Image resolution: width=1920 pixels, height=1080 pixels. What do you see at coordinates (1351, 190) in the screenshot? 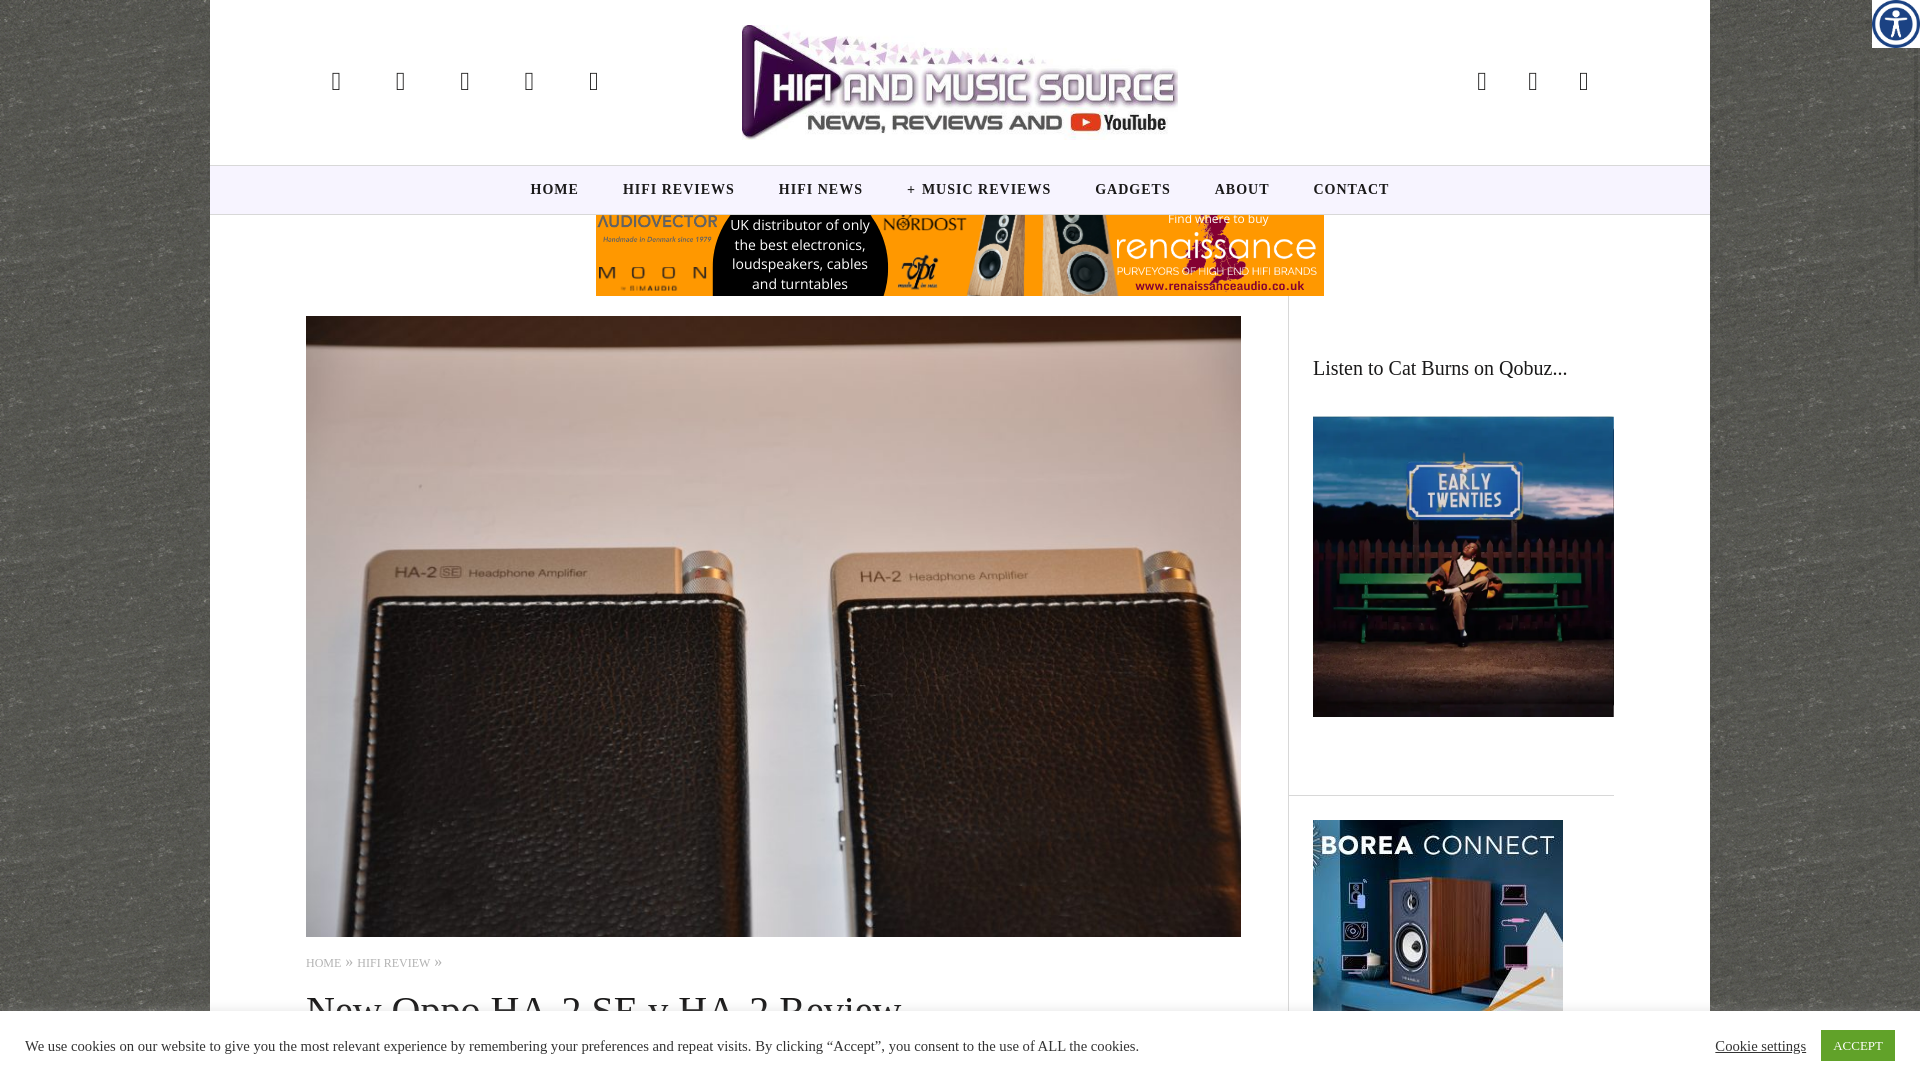
I see `CONTACT` at bounding box center [1351, 190].